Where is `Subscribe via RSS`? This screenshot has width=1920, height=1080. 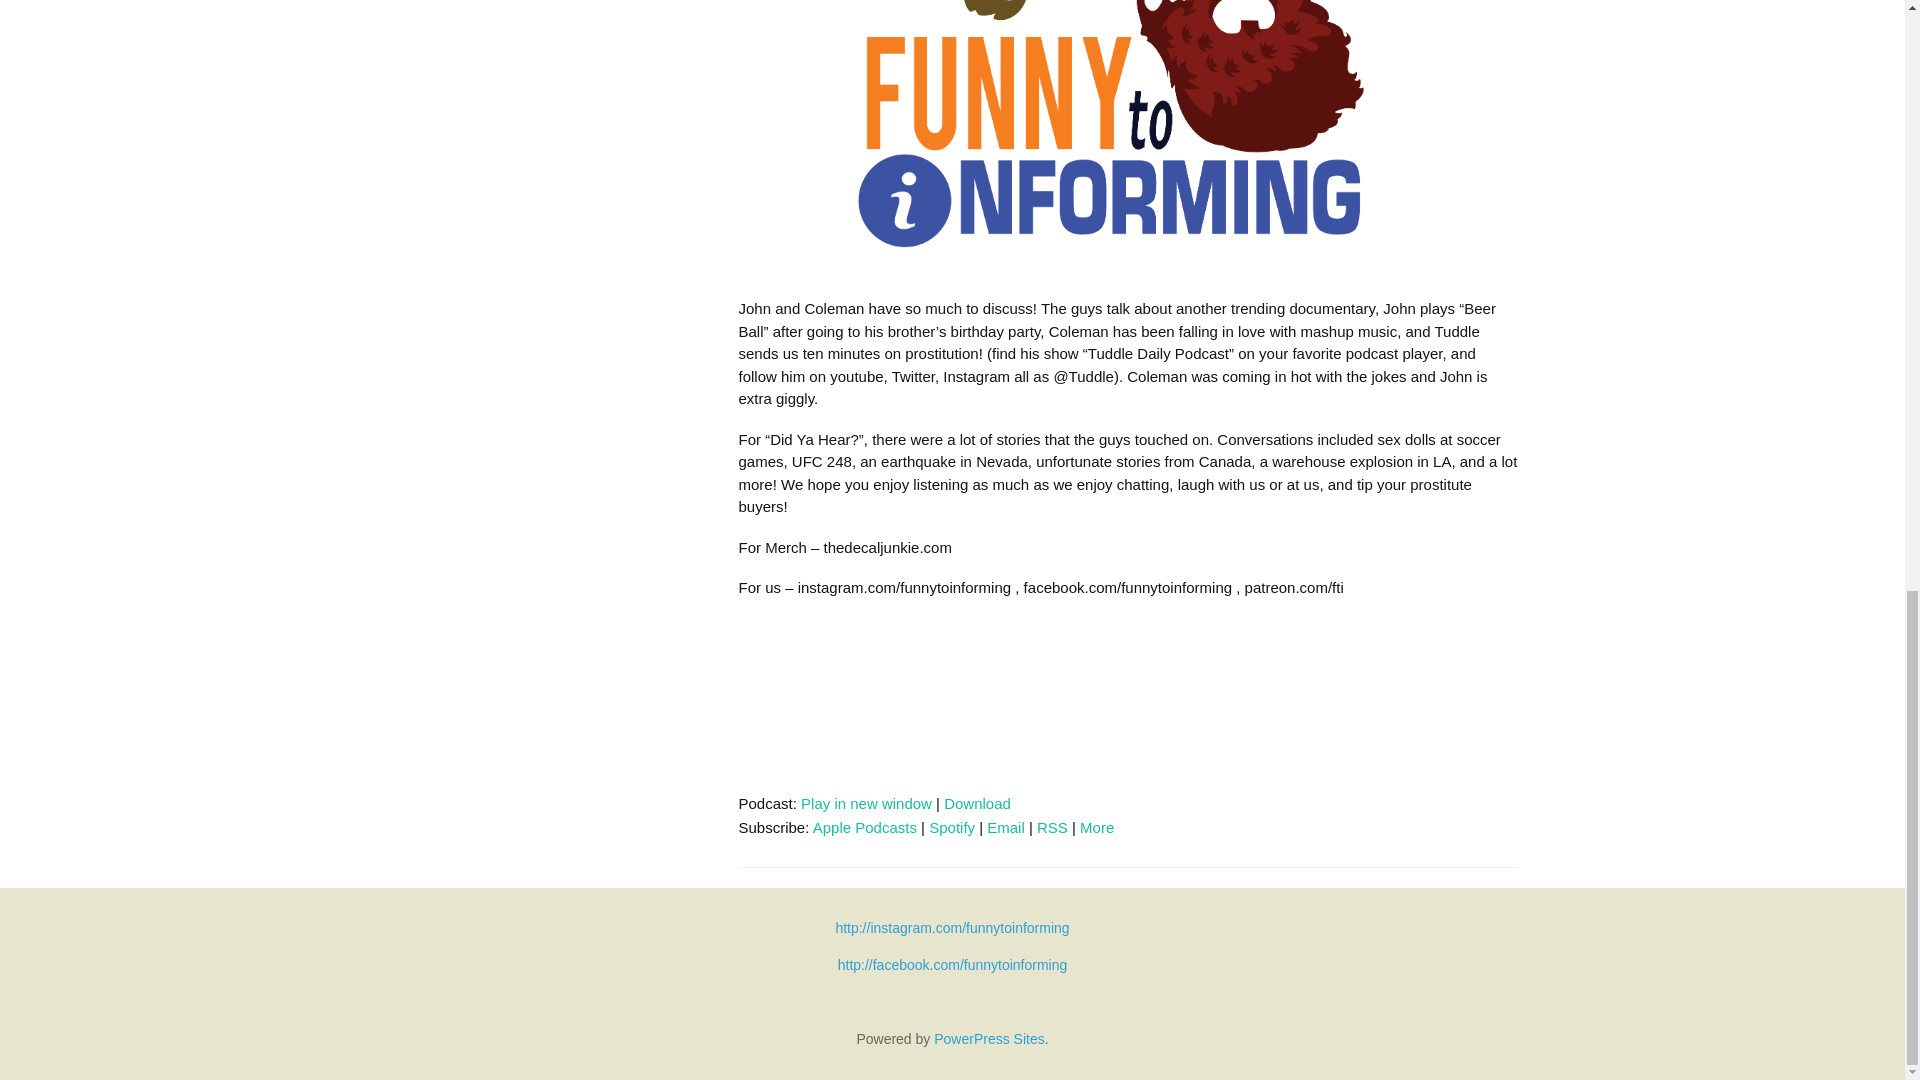
Subscribe via RSS is located at coordinates (1052, 826).